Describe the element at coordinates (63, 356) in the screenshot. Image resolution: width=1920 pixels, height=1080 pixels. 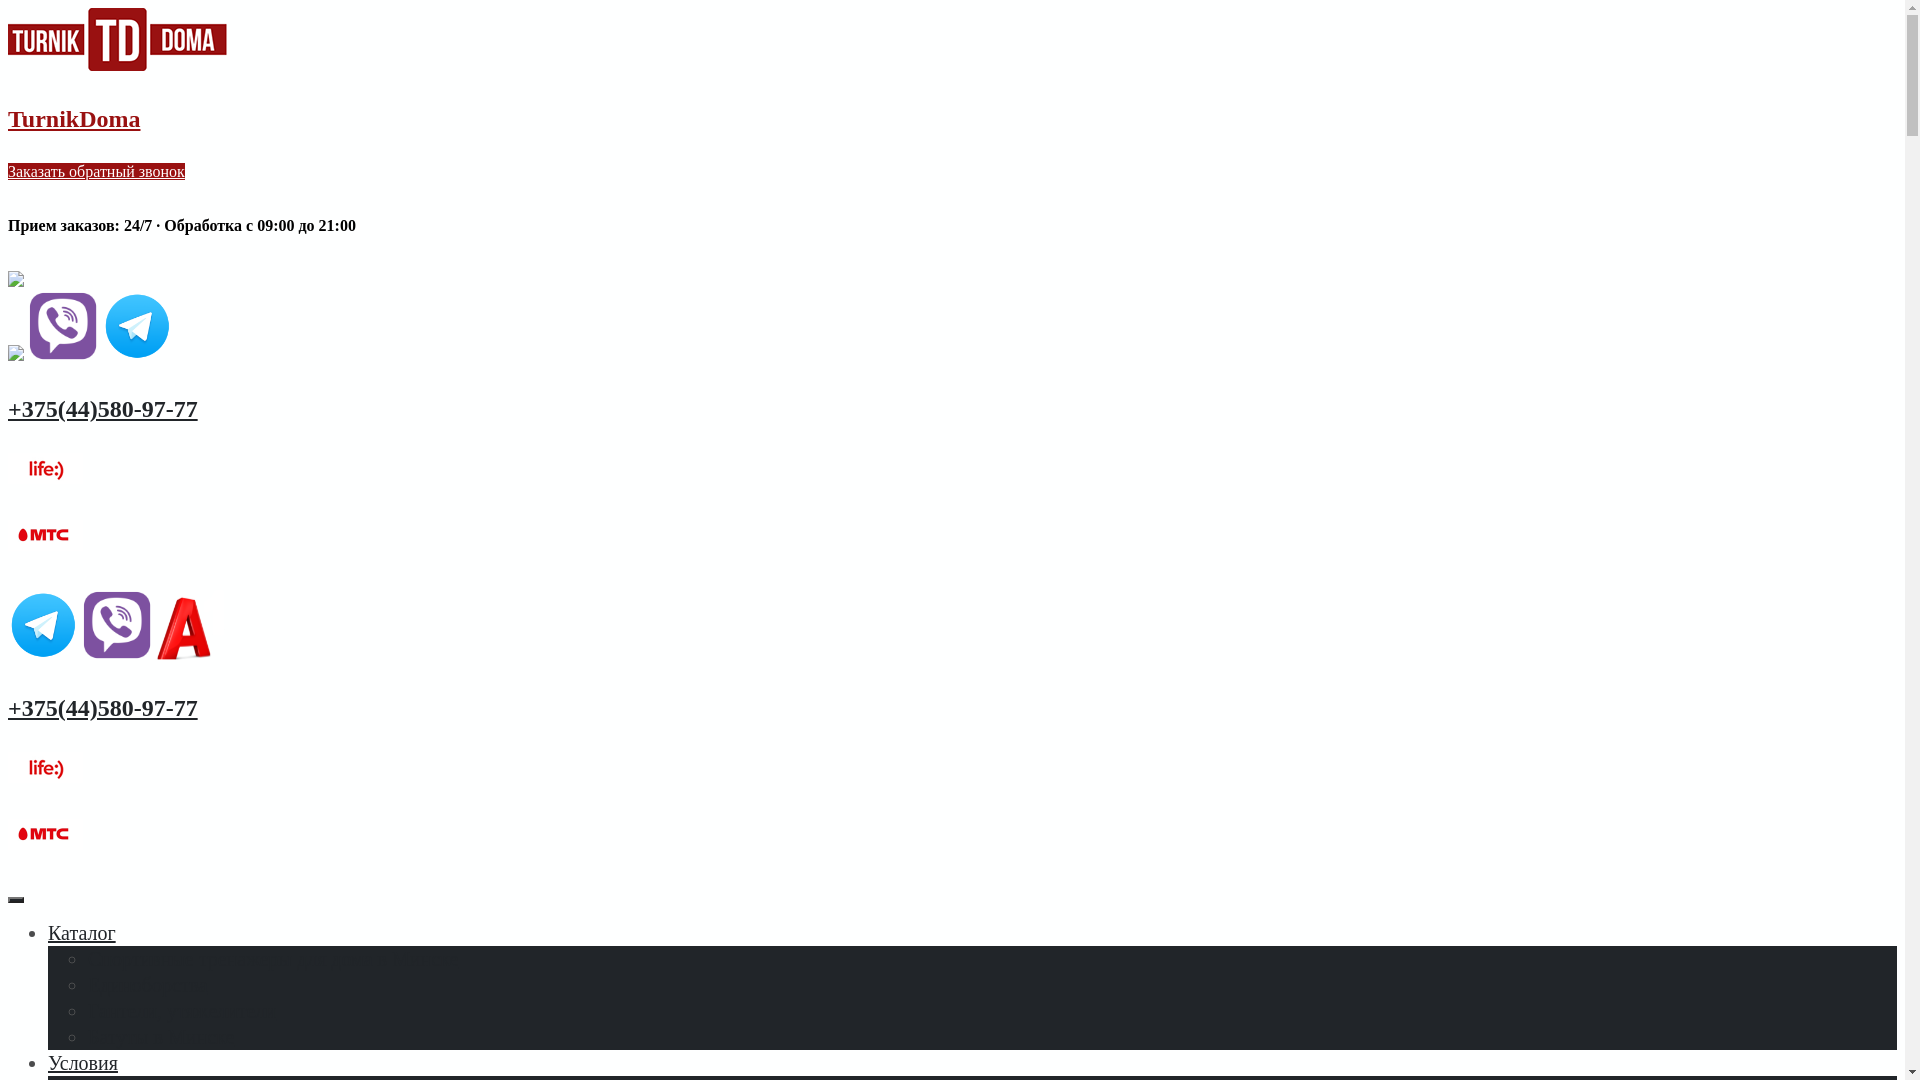
I see `Viber` at that location.